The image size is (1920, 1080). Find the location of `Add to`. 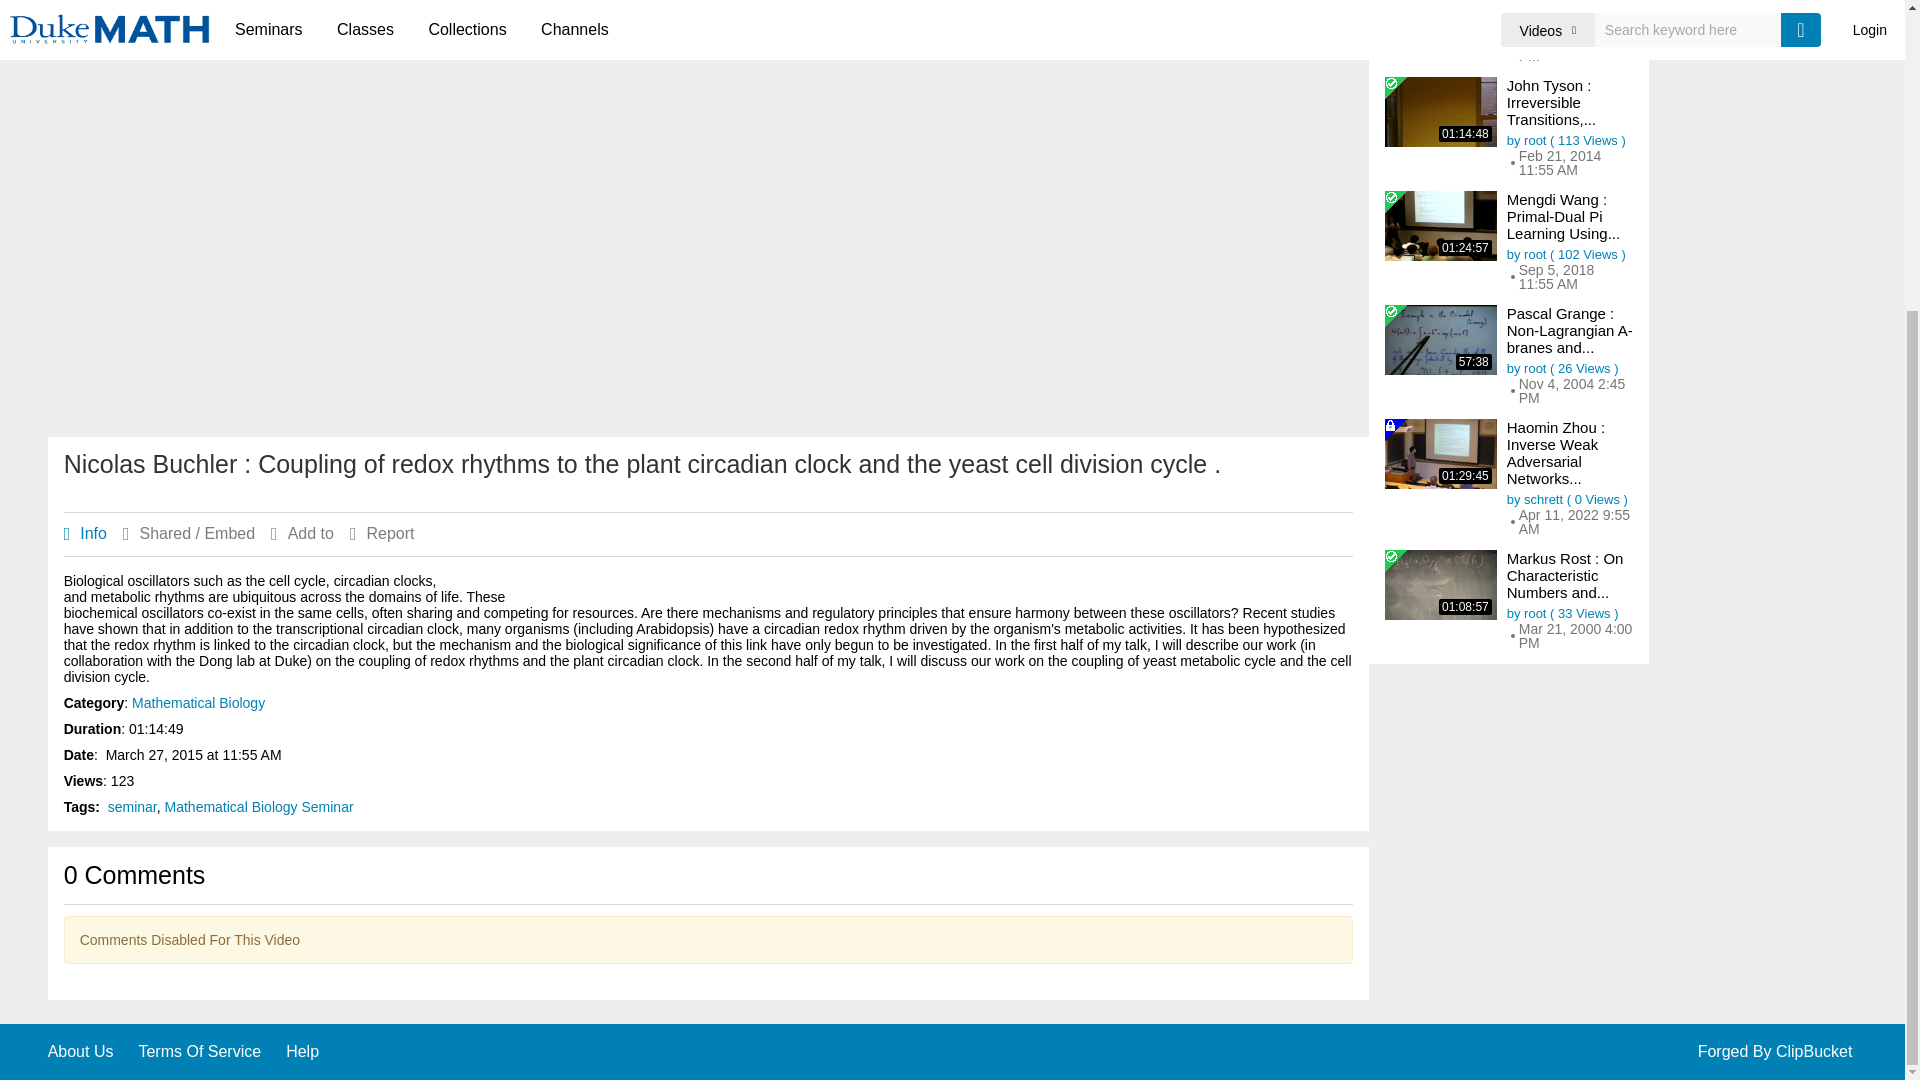

Add to is located at coordinates (310, 534).